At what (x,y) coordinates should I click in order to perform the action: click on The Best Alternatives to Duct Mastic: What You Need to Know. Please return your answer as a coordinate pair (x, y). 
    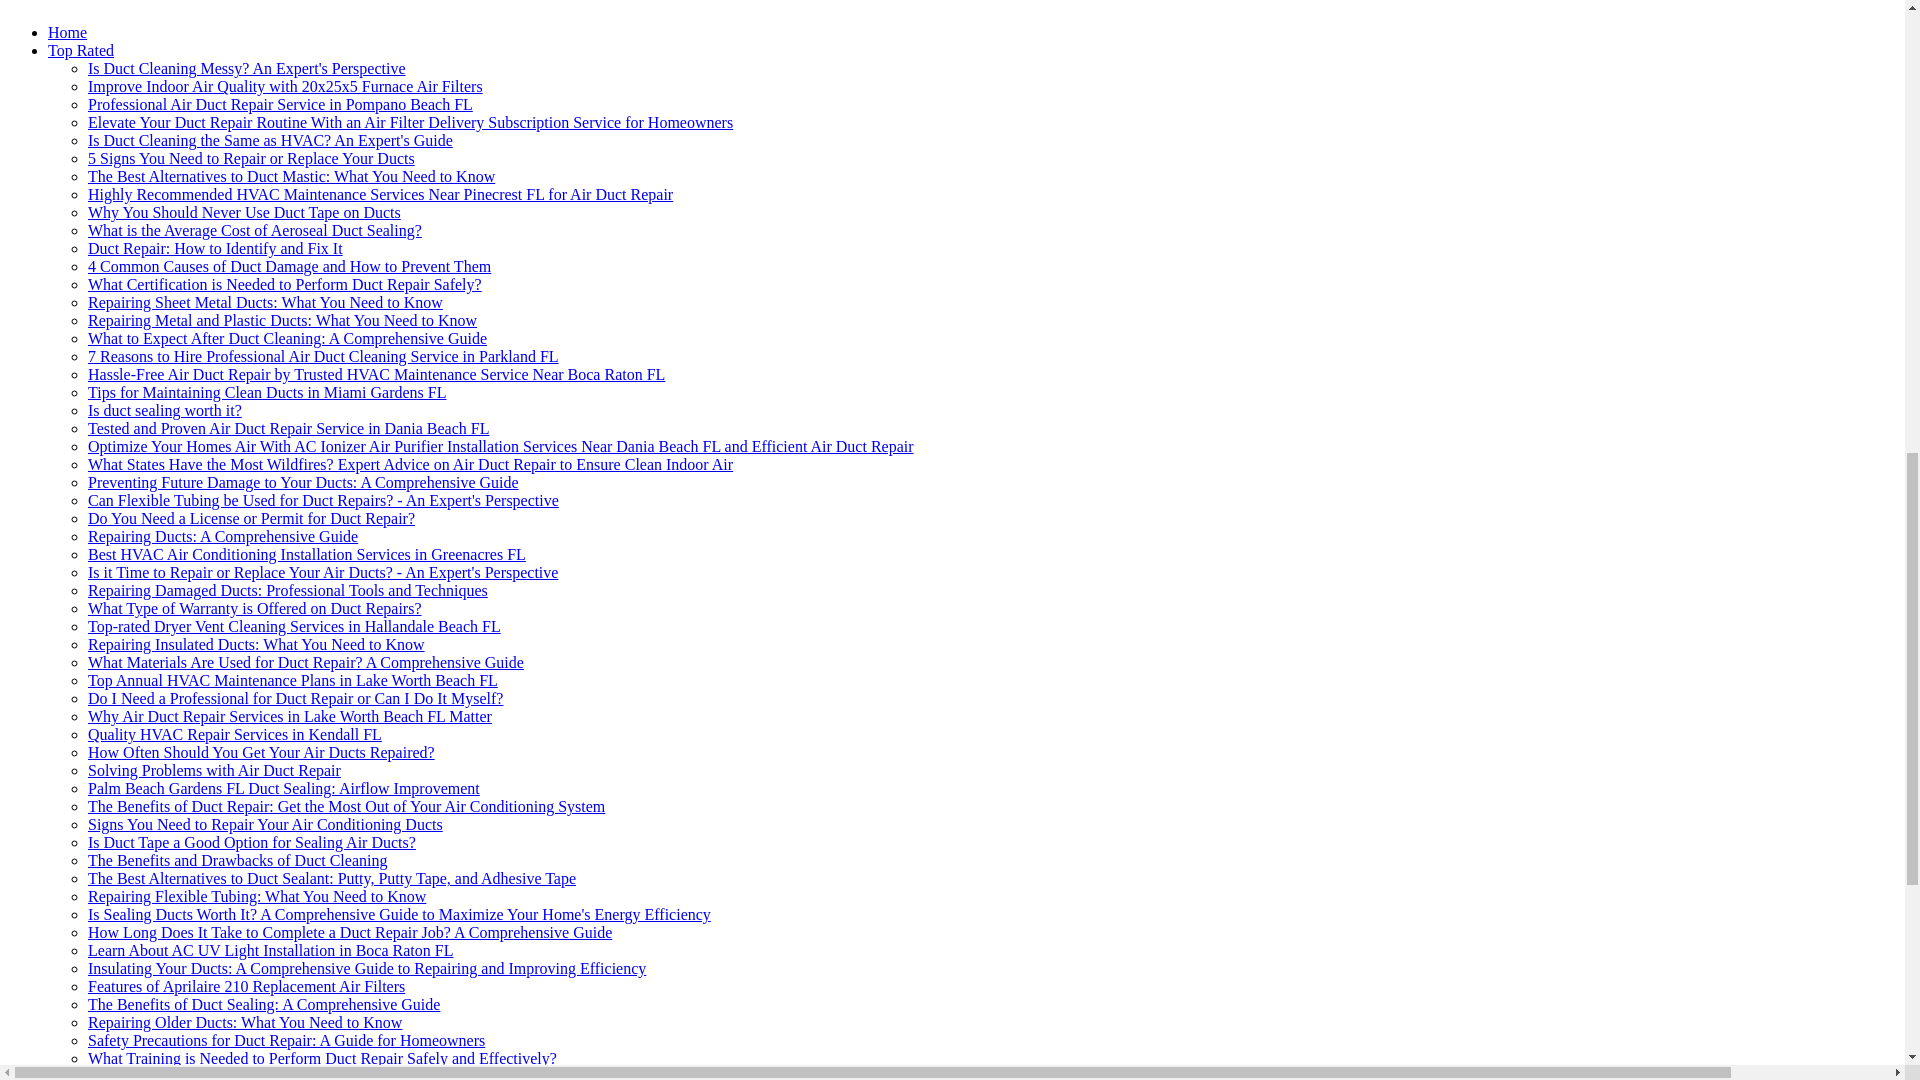
    Looking at the image, I should click on (292, 176).